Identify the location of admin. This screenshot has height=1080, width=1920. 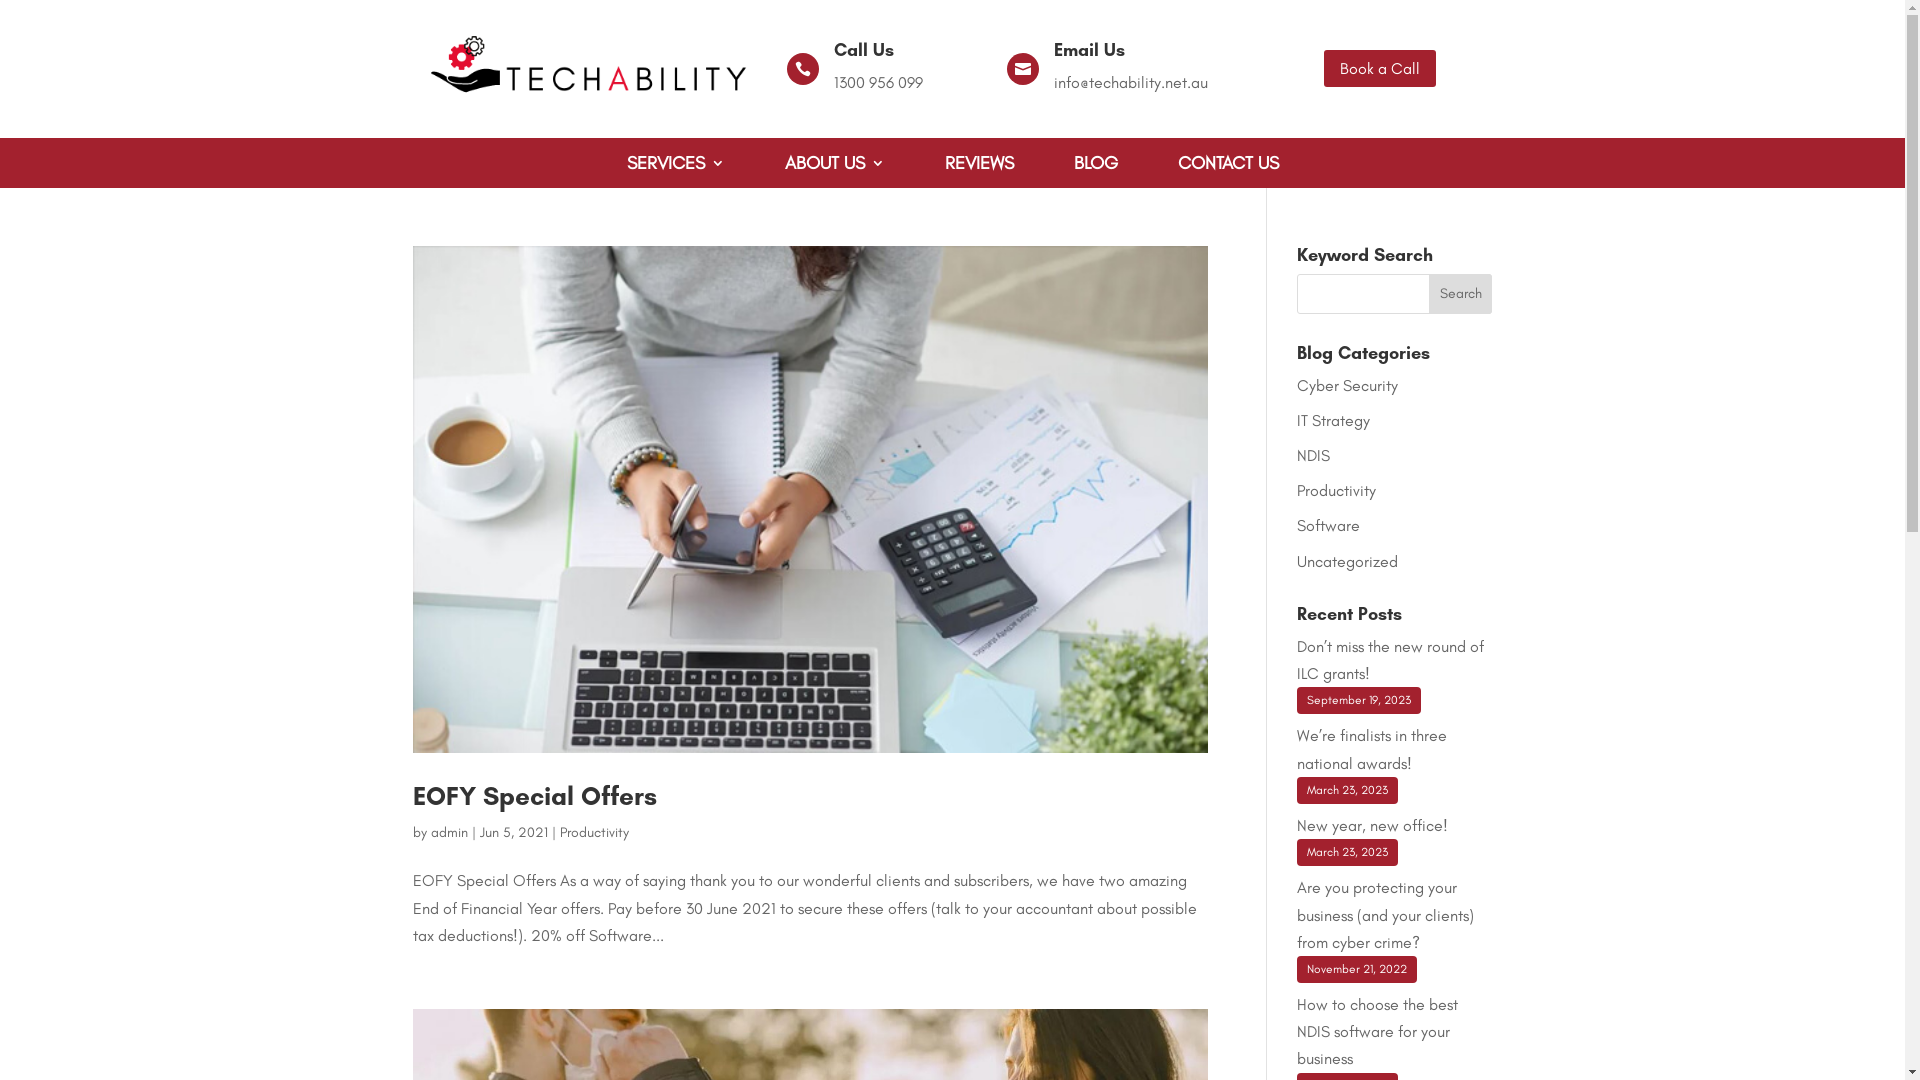
(448, 832).